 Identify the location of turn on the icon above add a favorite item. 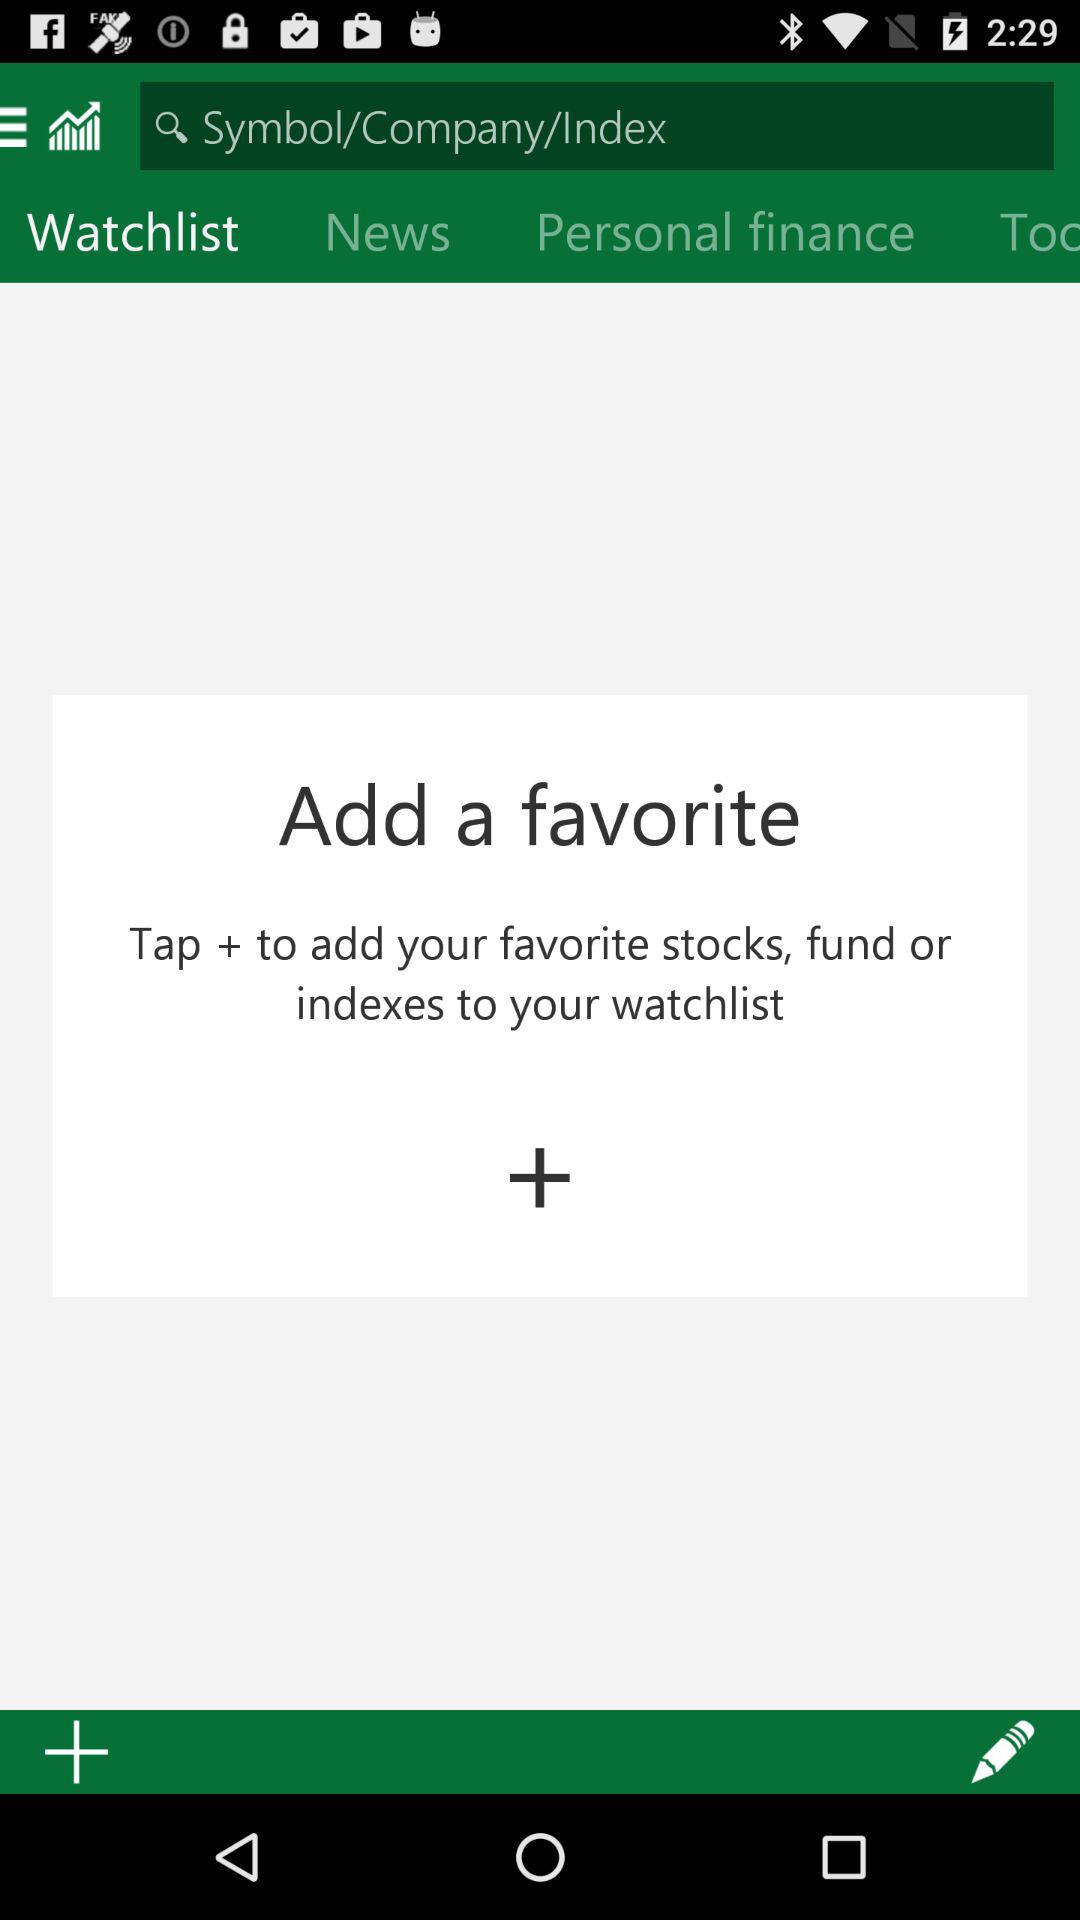
(403, 236).